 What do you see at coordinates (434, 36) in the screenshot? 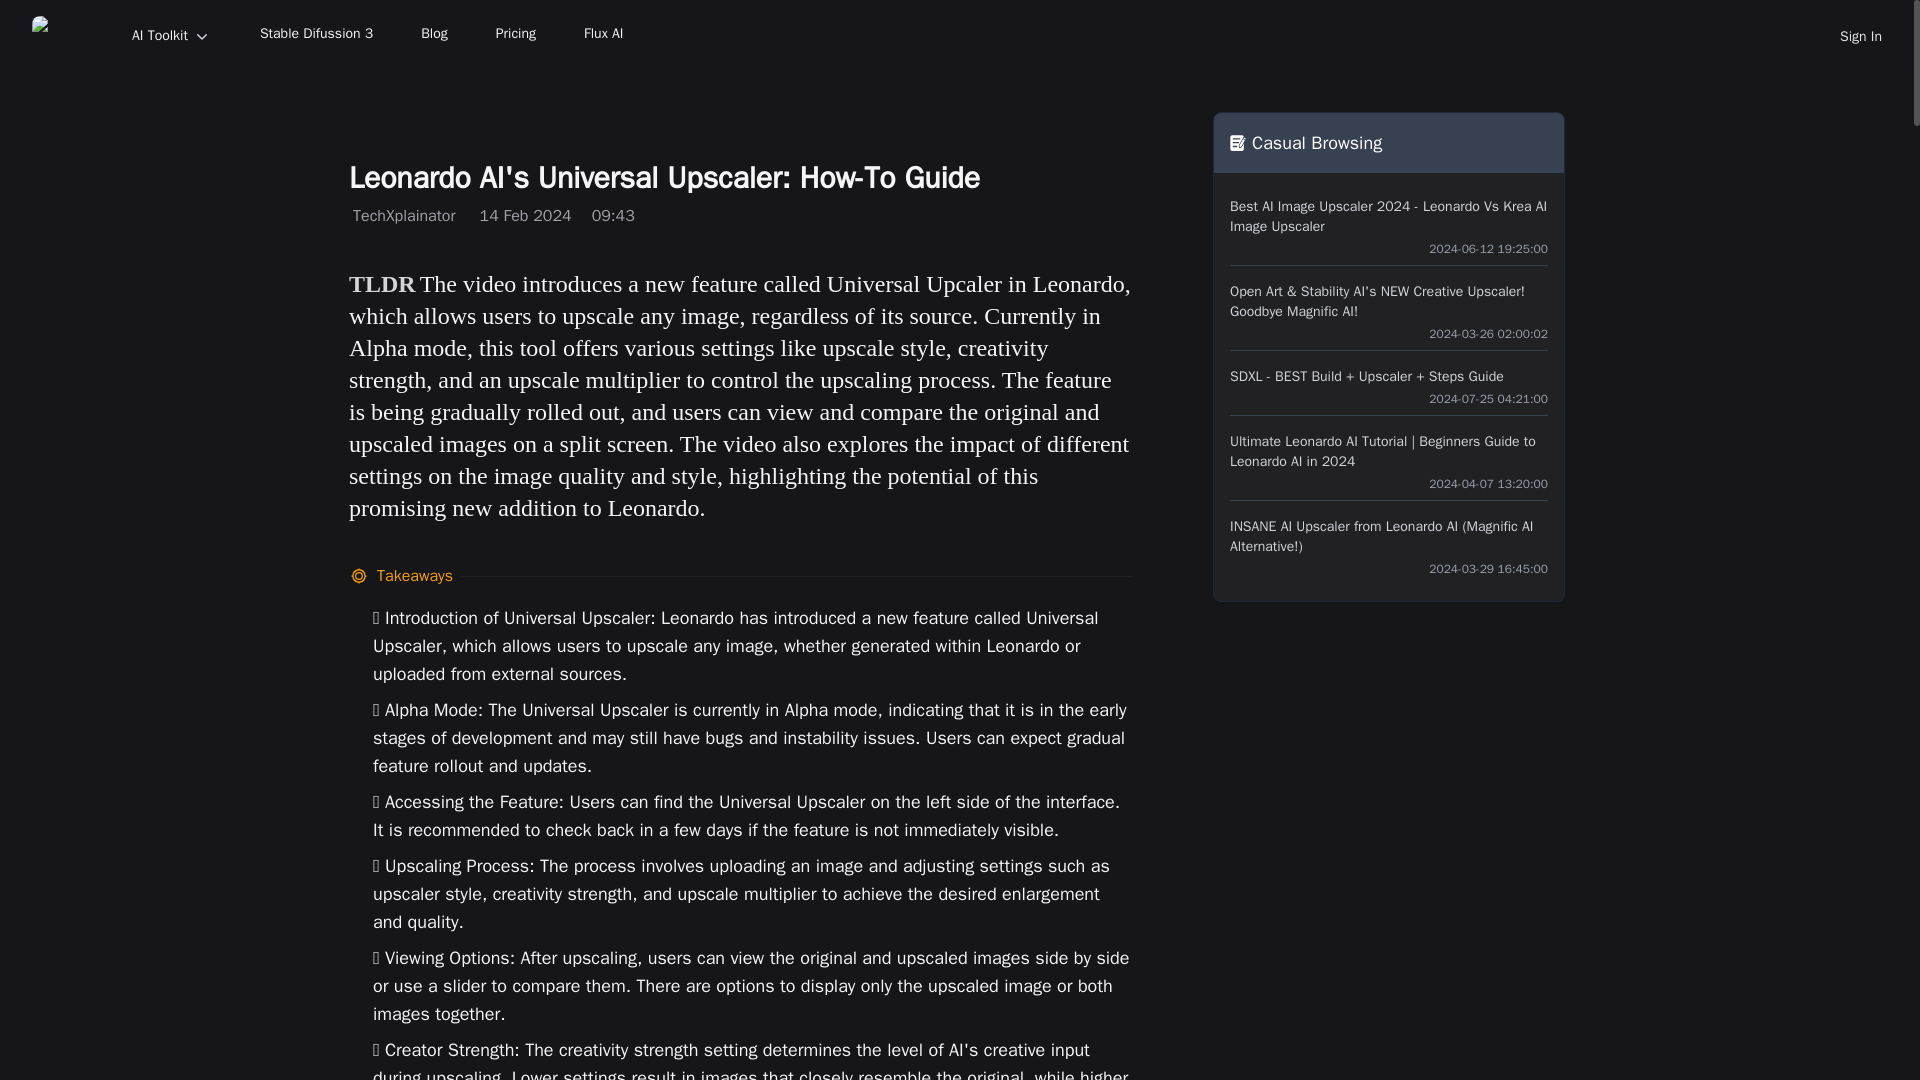
I see `Blog` at bounding box center [434, 36].